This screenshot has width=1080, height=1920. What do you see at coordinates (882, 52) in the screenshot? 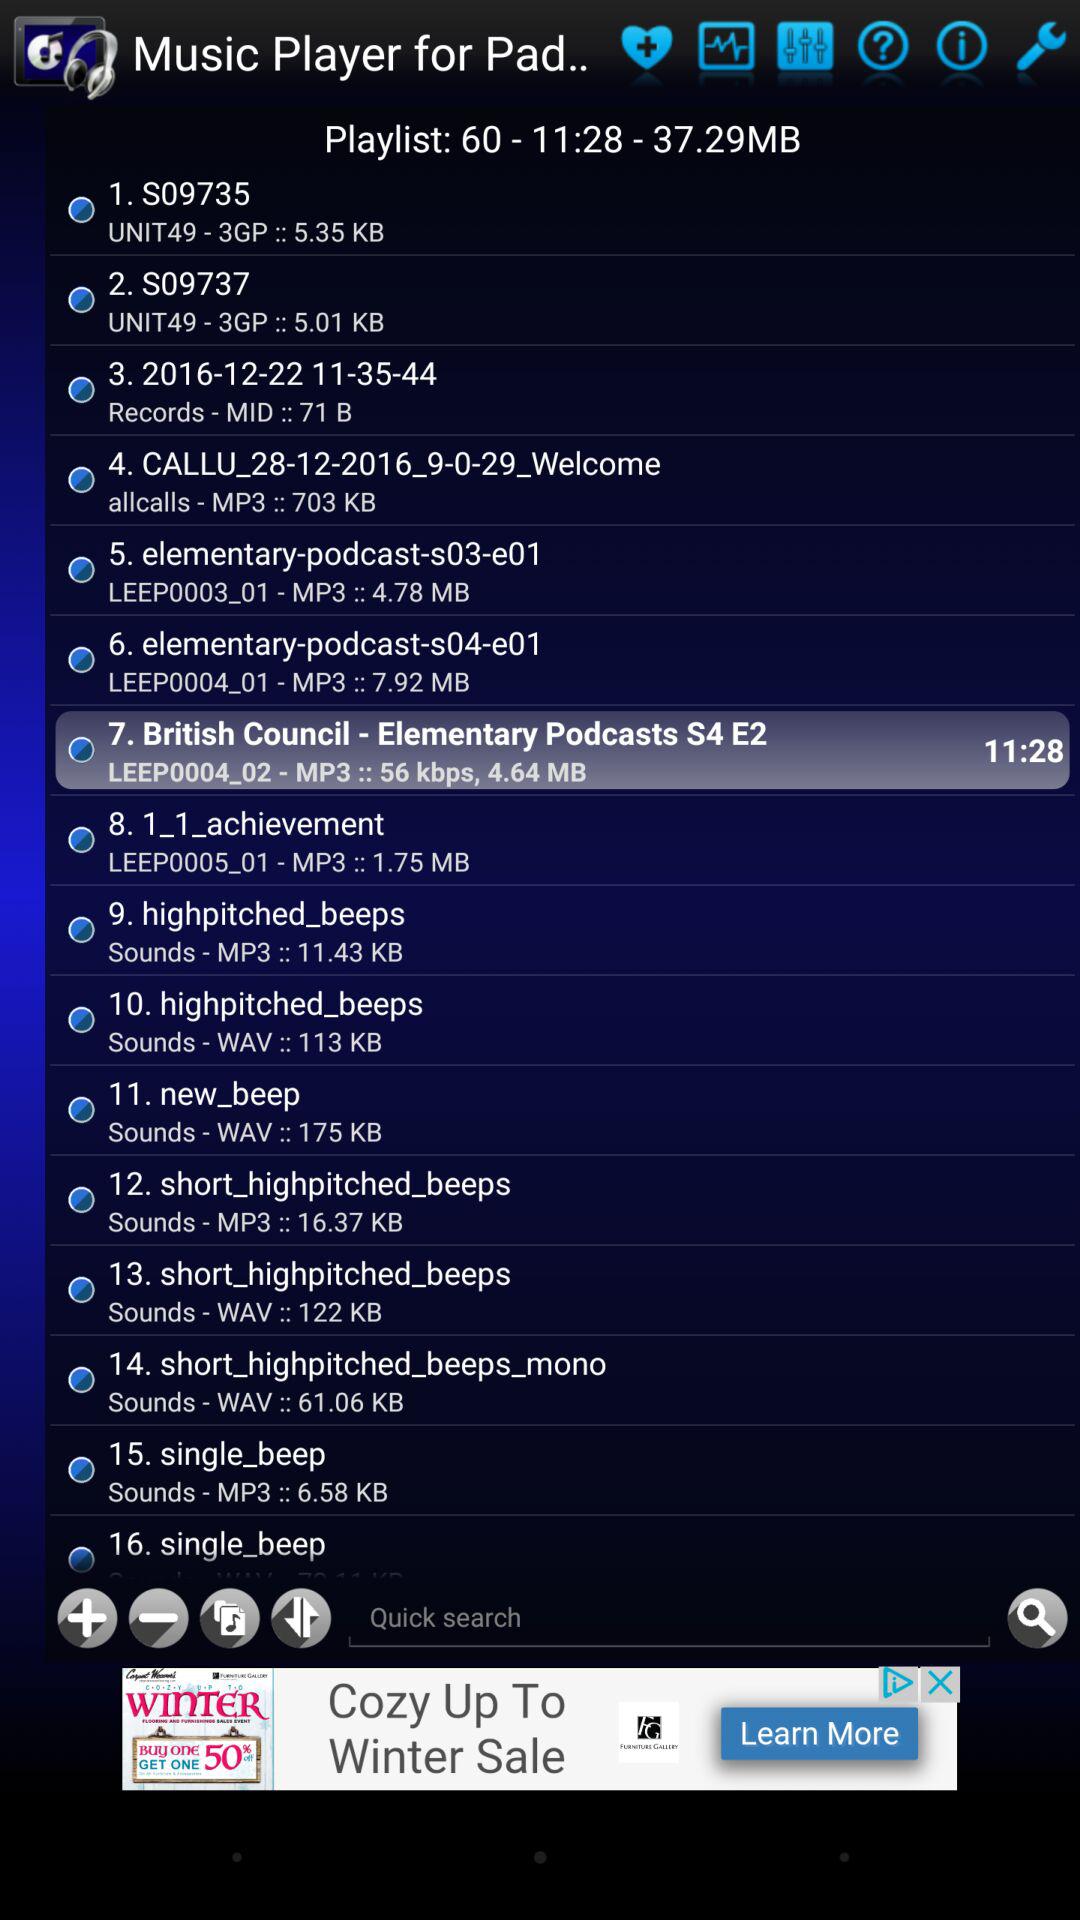
I see `play playlist entry` at bounding box center [882, 52].